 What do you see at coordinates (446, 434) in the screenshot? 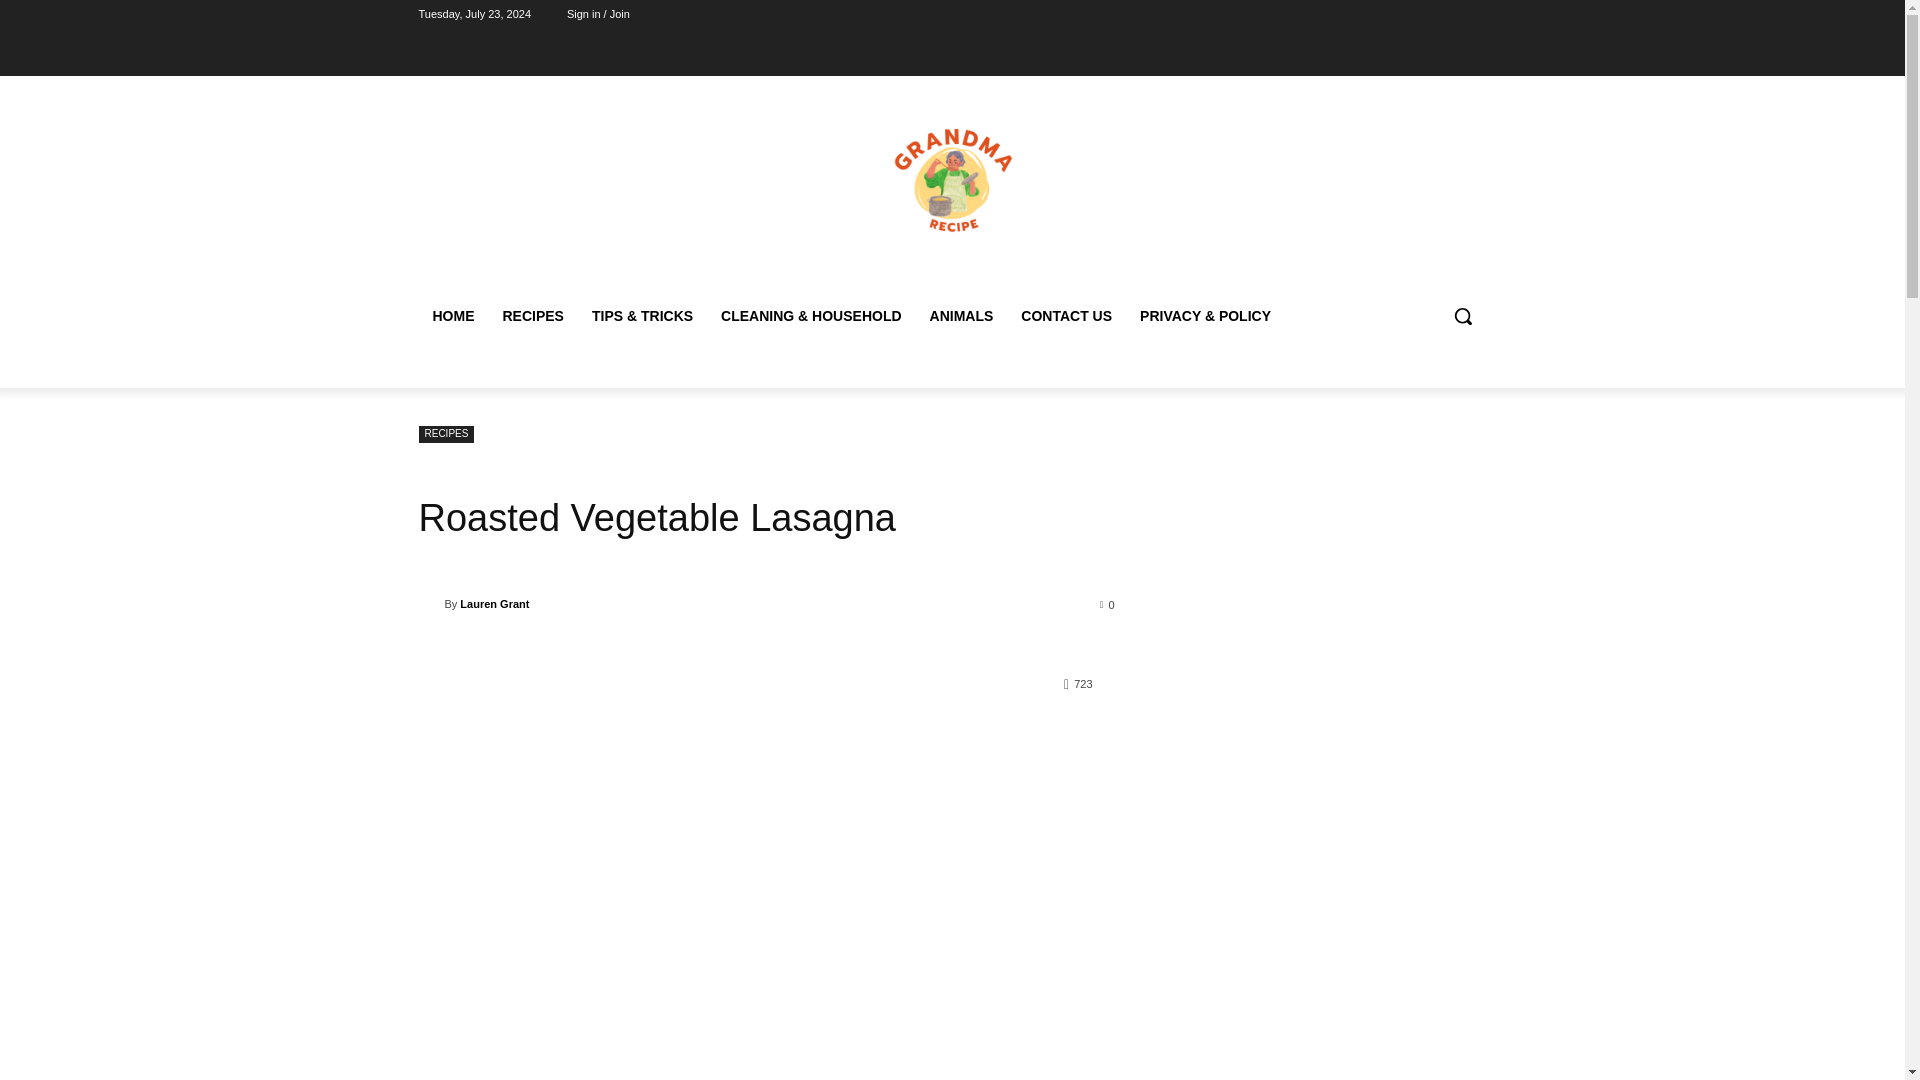
I see `RECIPES` at bounding box center [446, 434].